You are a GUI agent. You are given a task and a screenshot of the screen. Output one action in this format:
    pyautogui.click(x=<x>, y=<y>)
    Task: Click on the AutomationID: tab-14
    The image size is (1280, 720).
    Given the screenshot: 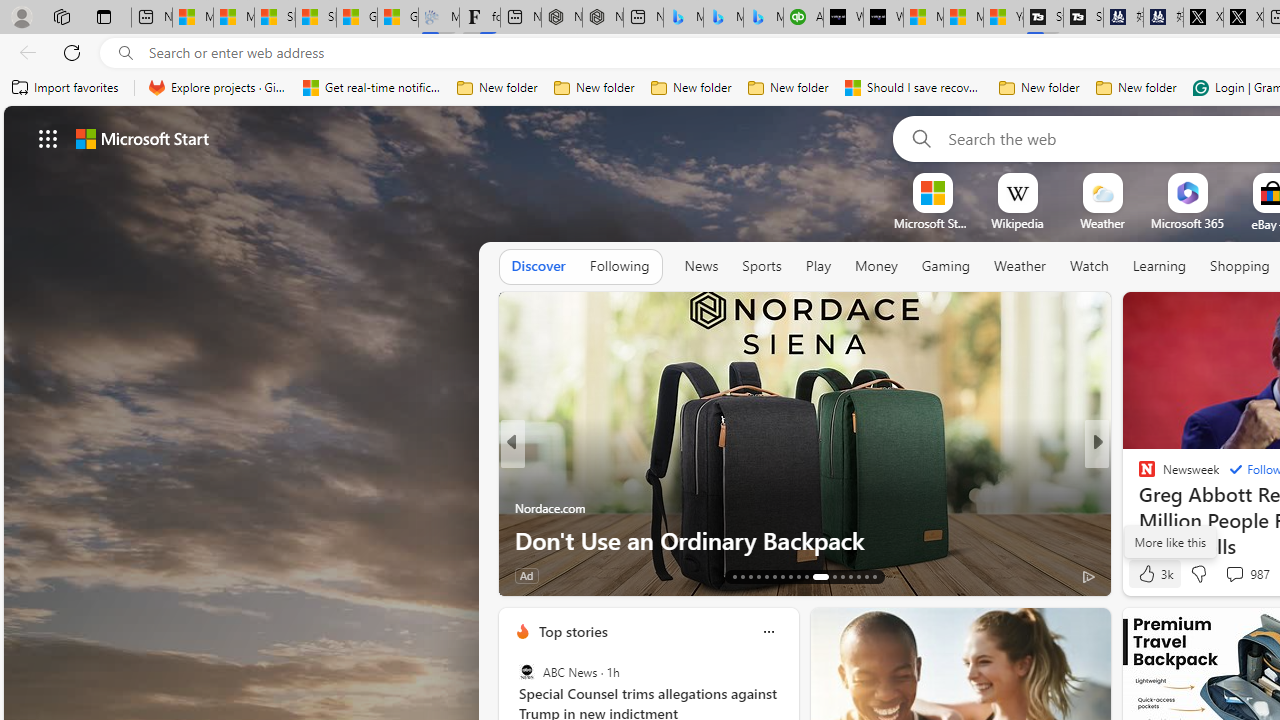 What is the action you would take?
    pyautogui.click(x=742, y=576)
    